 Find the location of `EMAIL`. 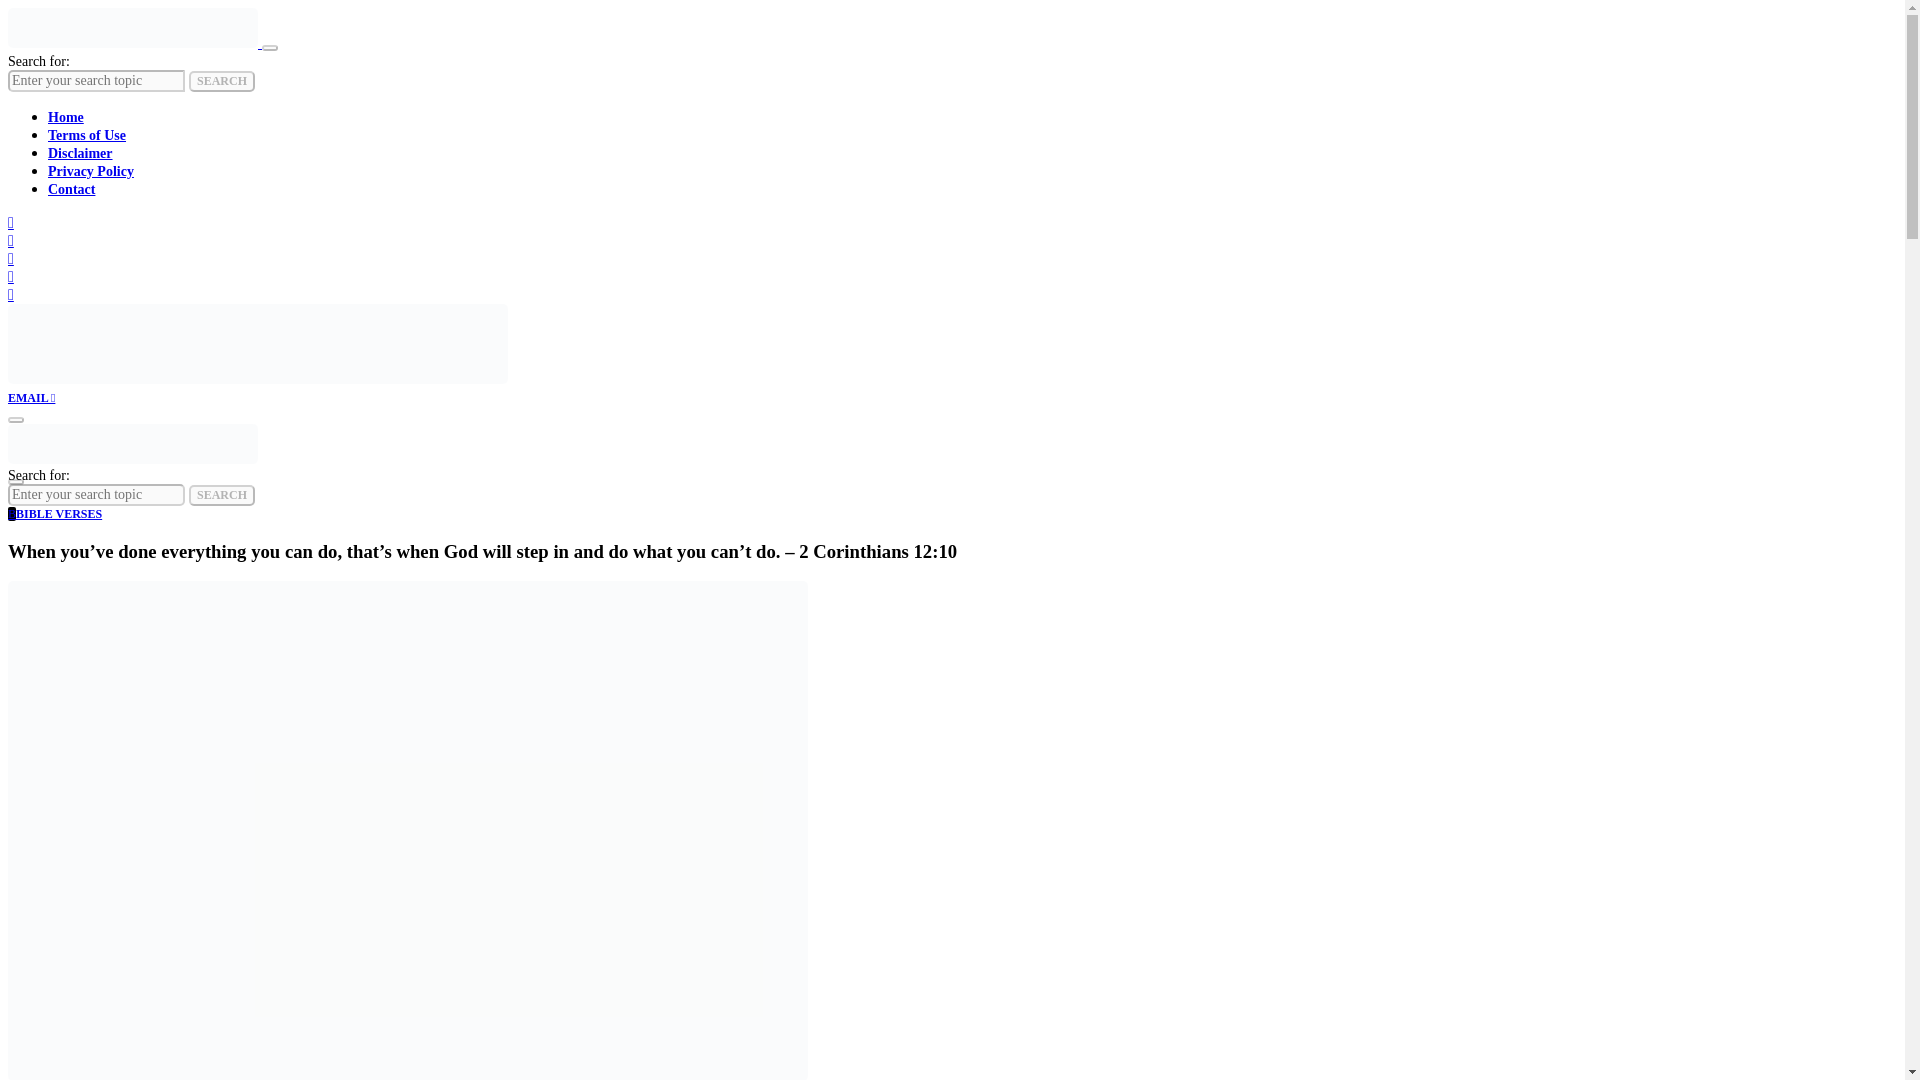

EMAIL is located at coordinates (31, 398).